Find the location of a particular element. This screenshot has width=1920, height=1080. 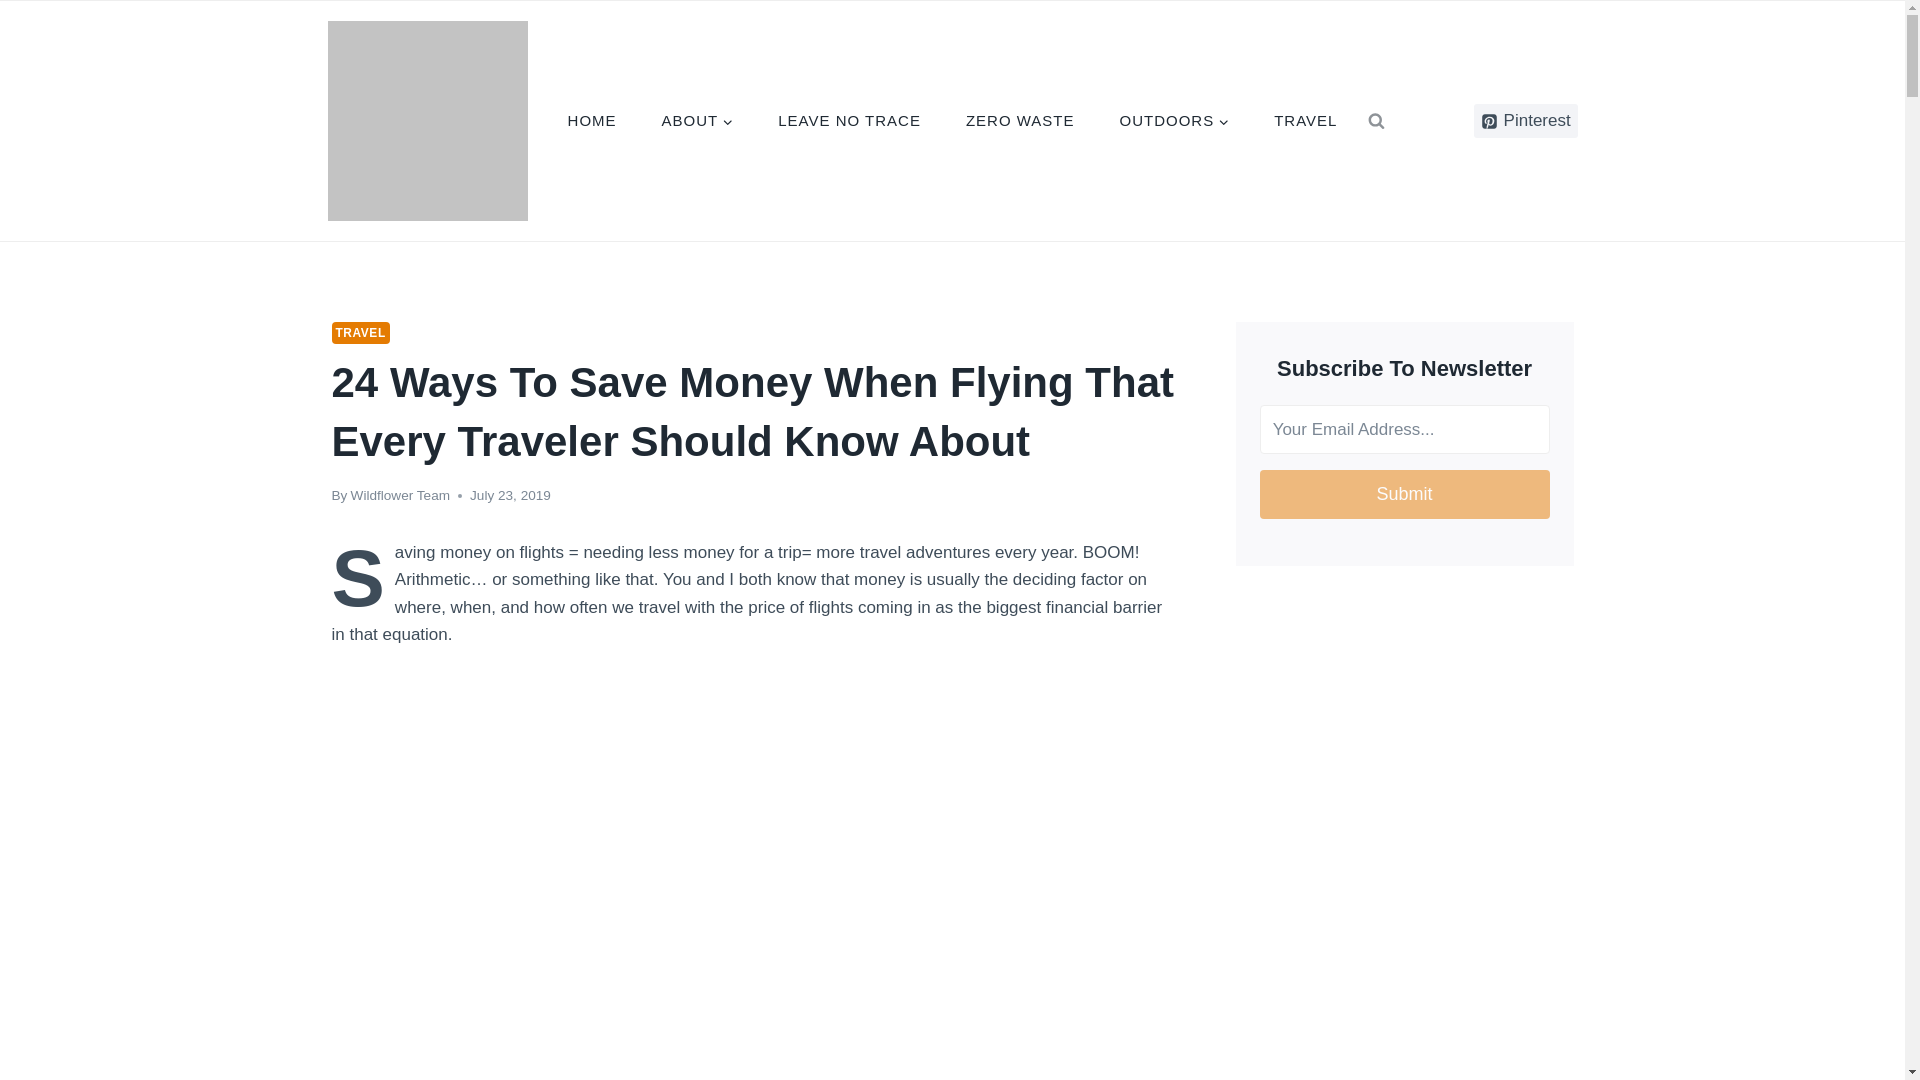

ZERO WASTE is located at coordinates (1019, 122).